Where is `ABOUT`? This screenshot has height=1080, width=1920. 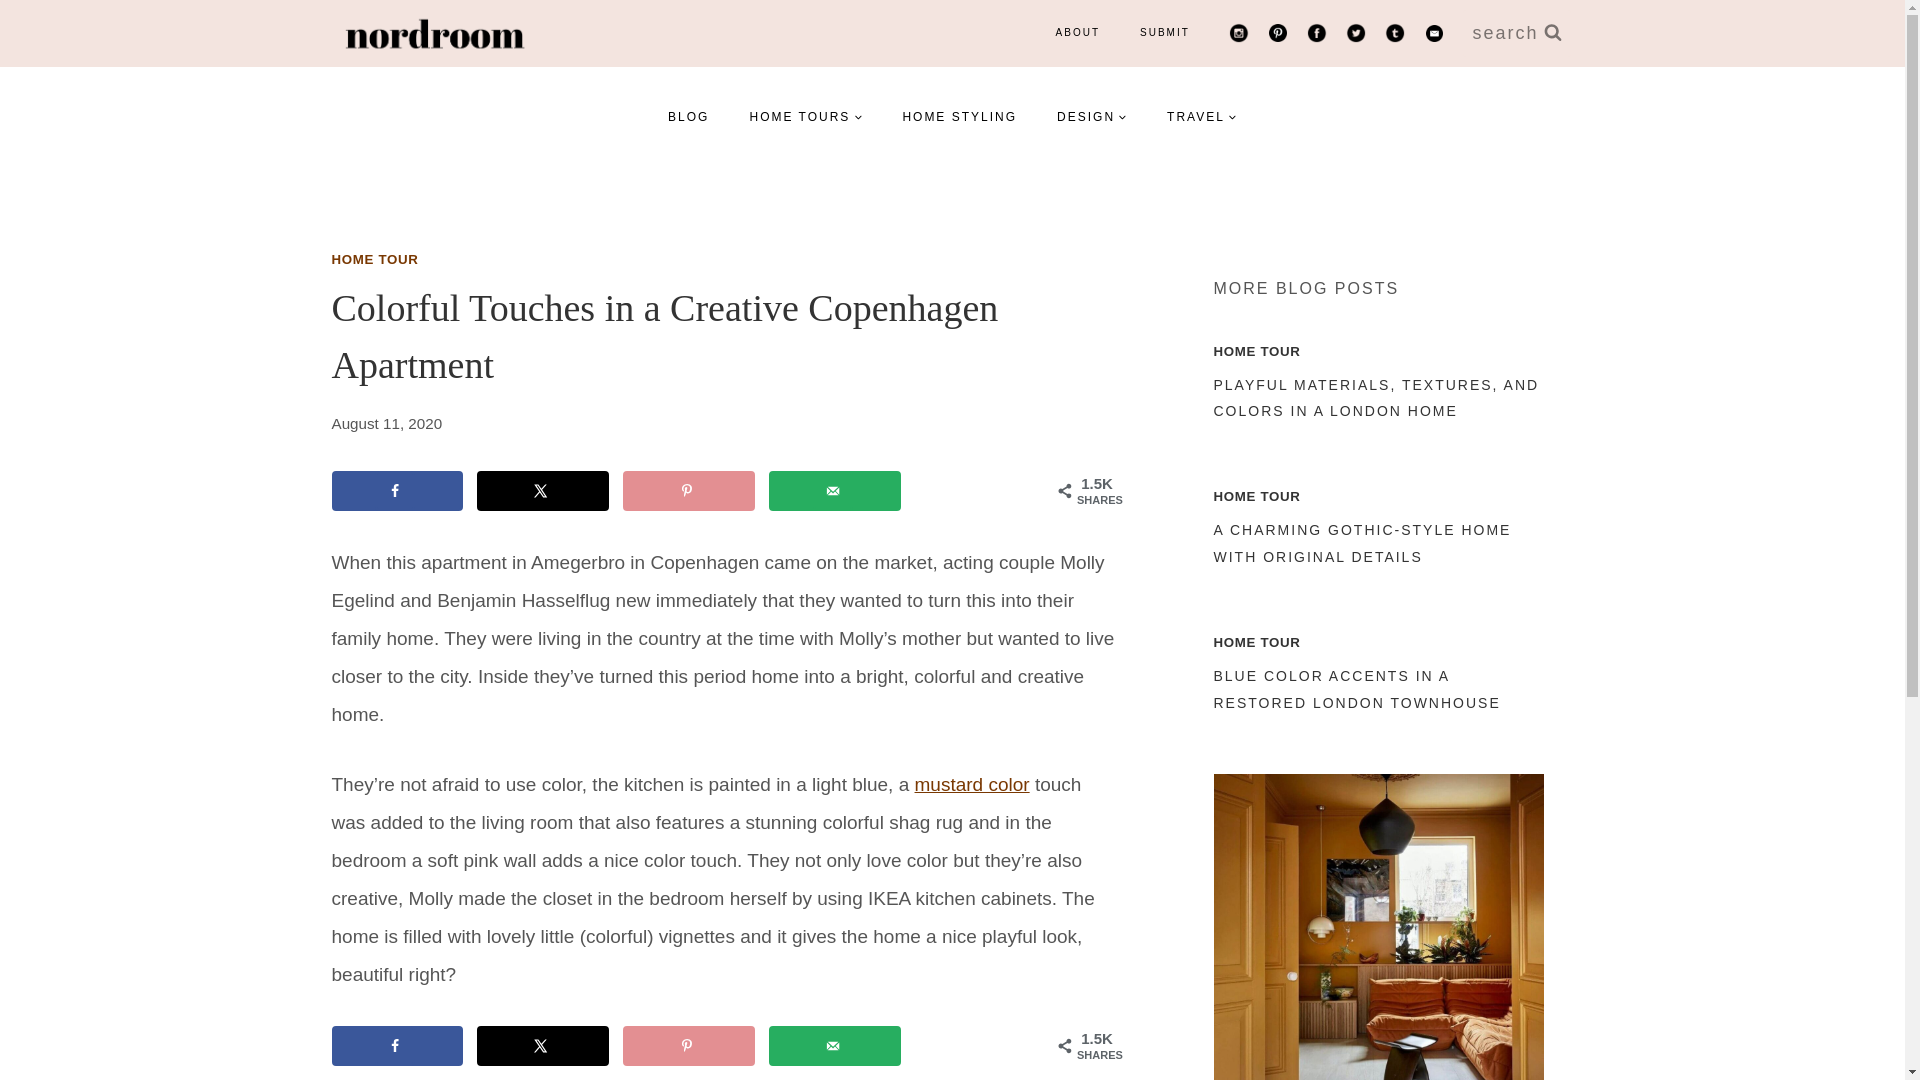 ABOUT is located at coordinates (1078, 32).